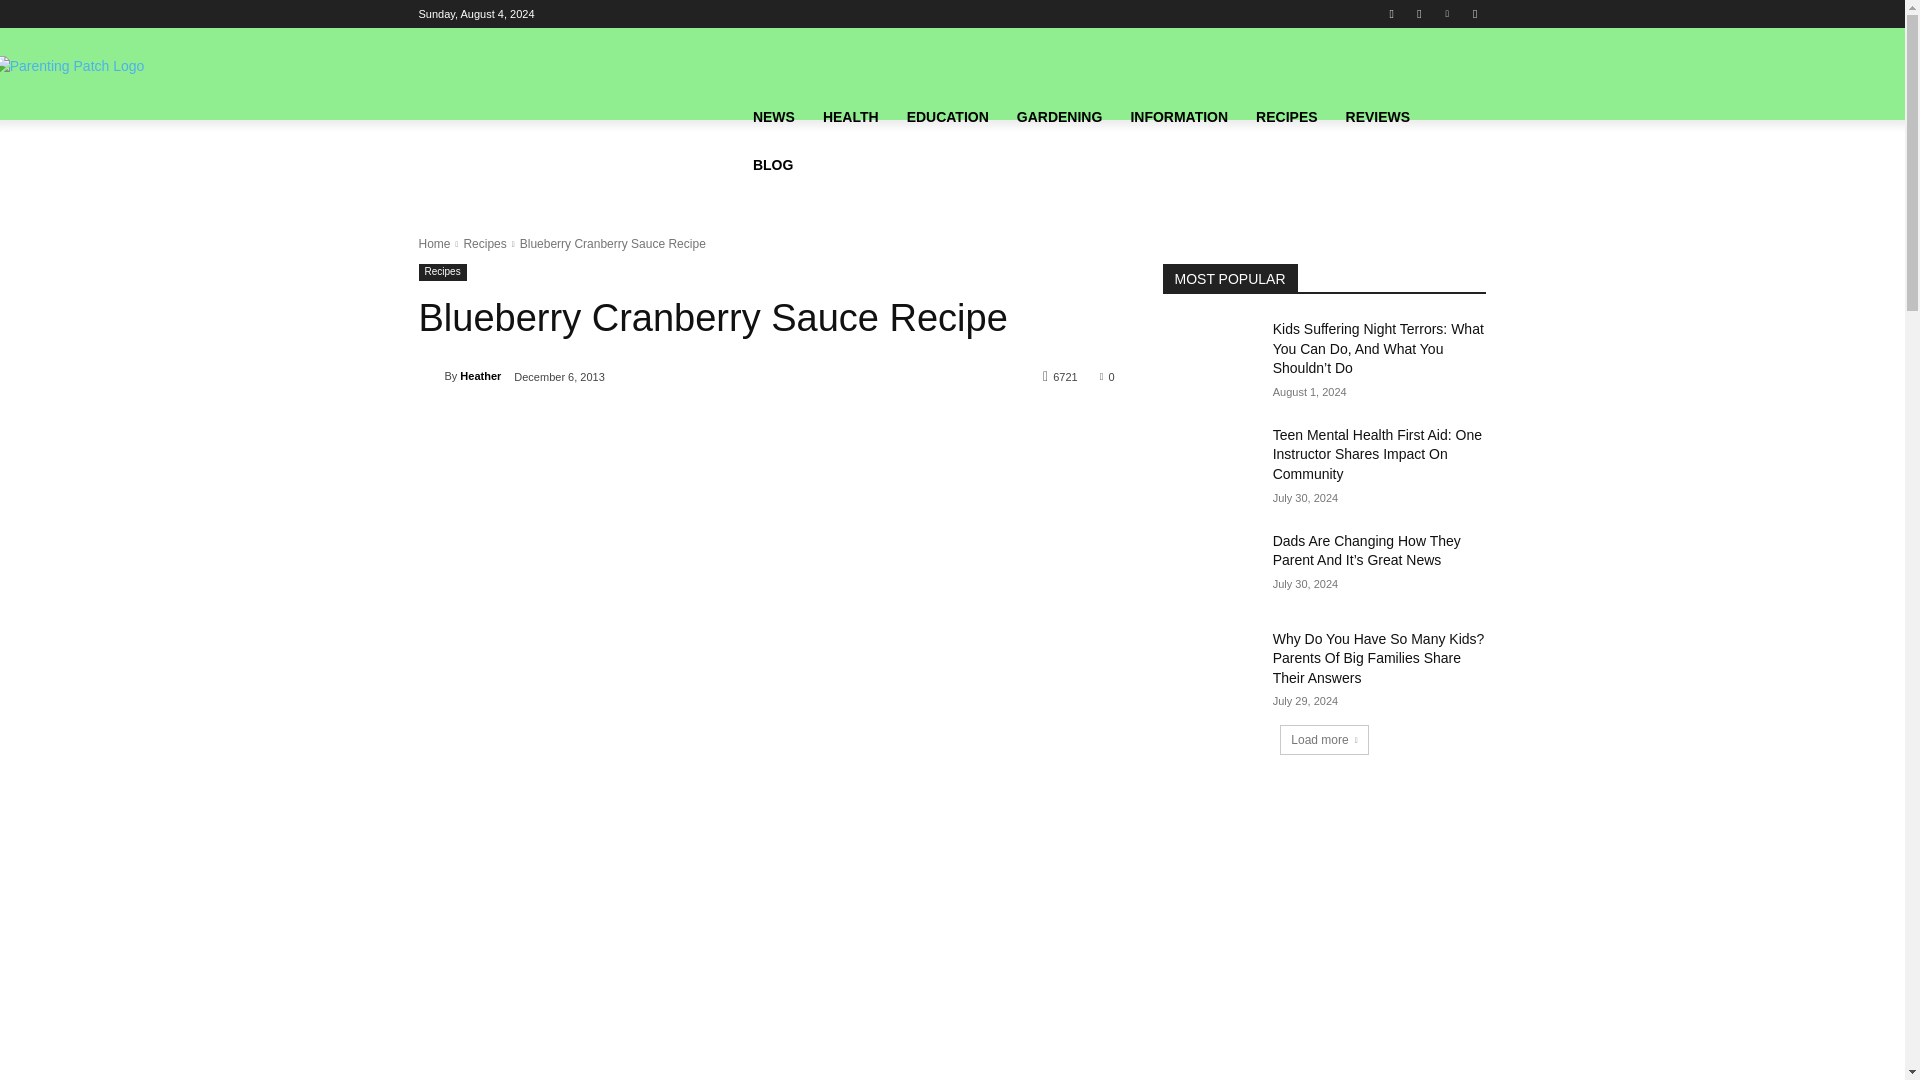 The height and width of the screenshot is (1080, 1920). What do you see at coordinates (1378, 116) in the screenshot?
I see `REVIEWS` at bounding box center [1378, 116].